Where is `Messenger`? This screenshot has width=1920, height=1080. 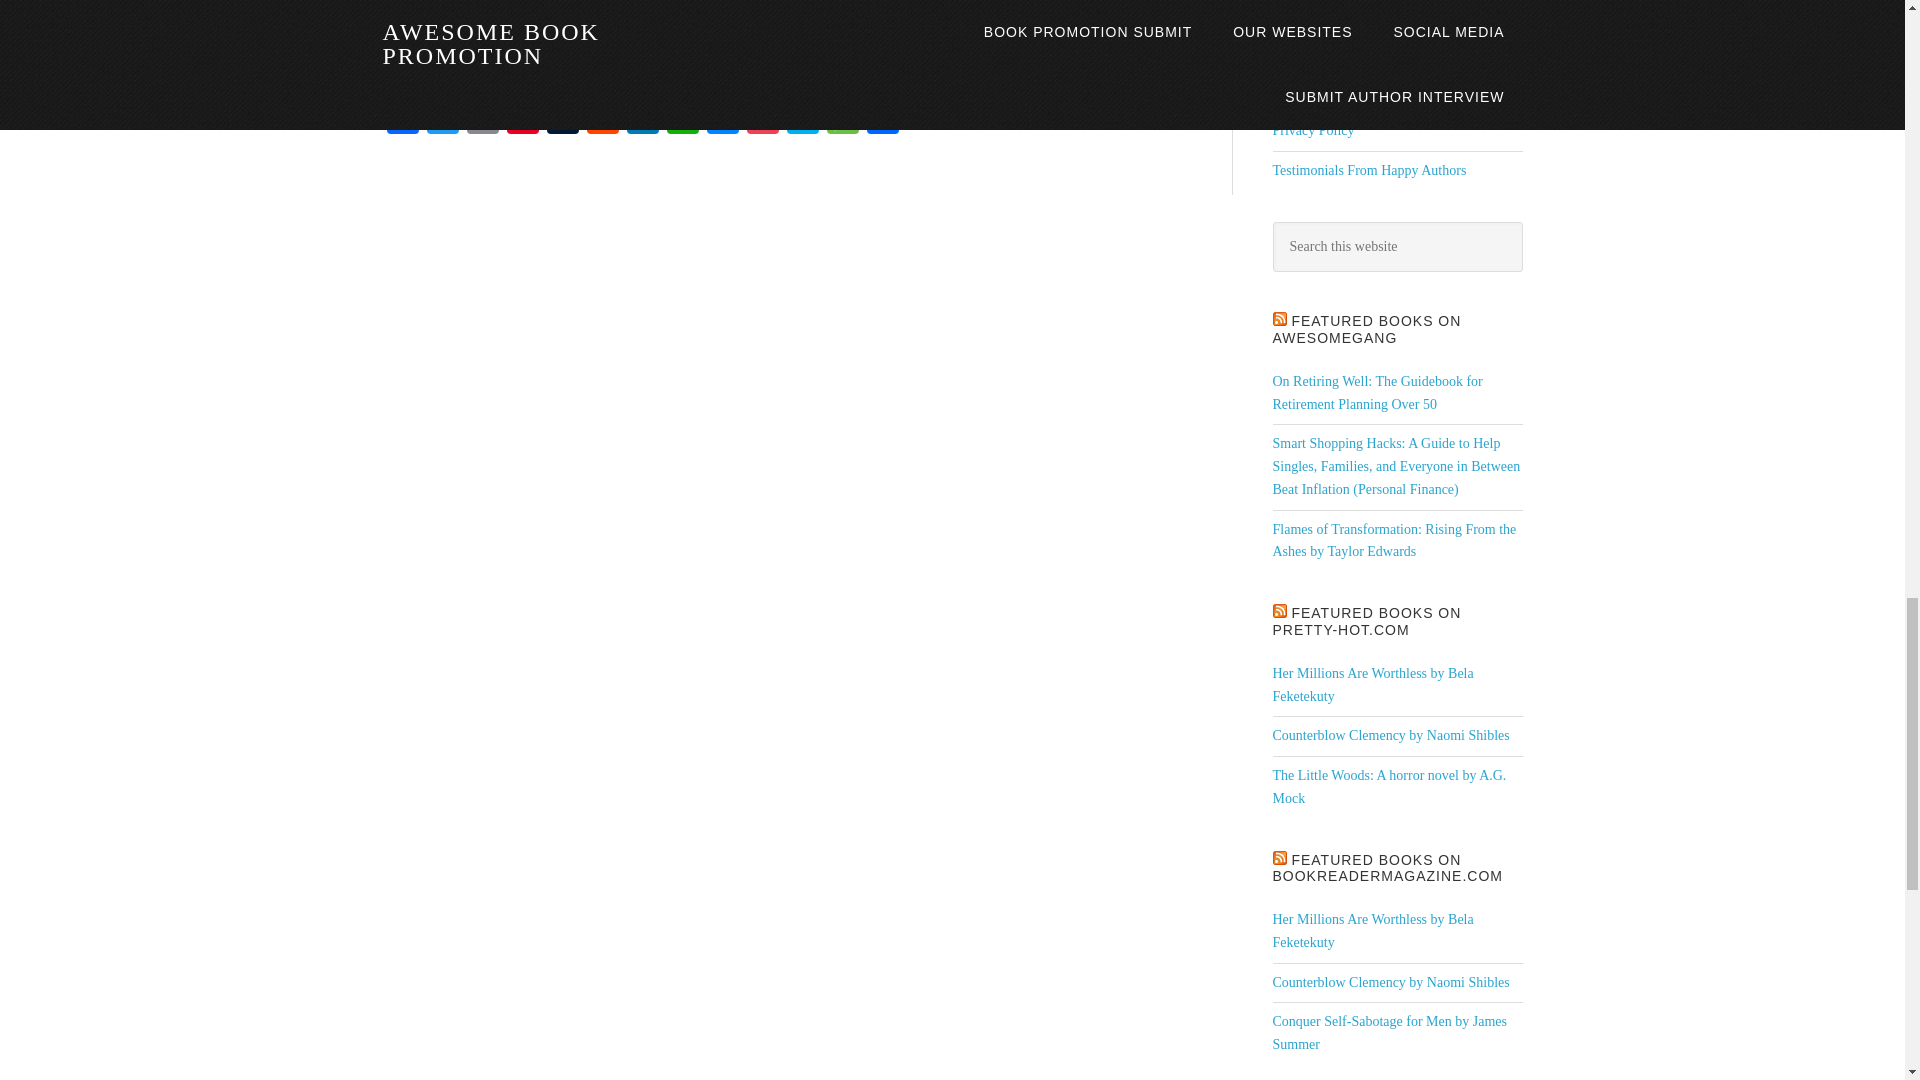 Messenger is located at coordinates (722, 120).